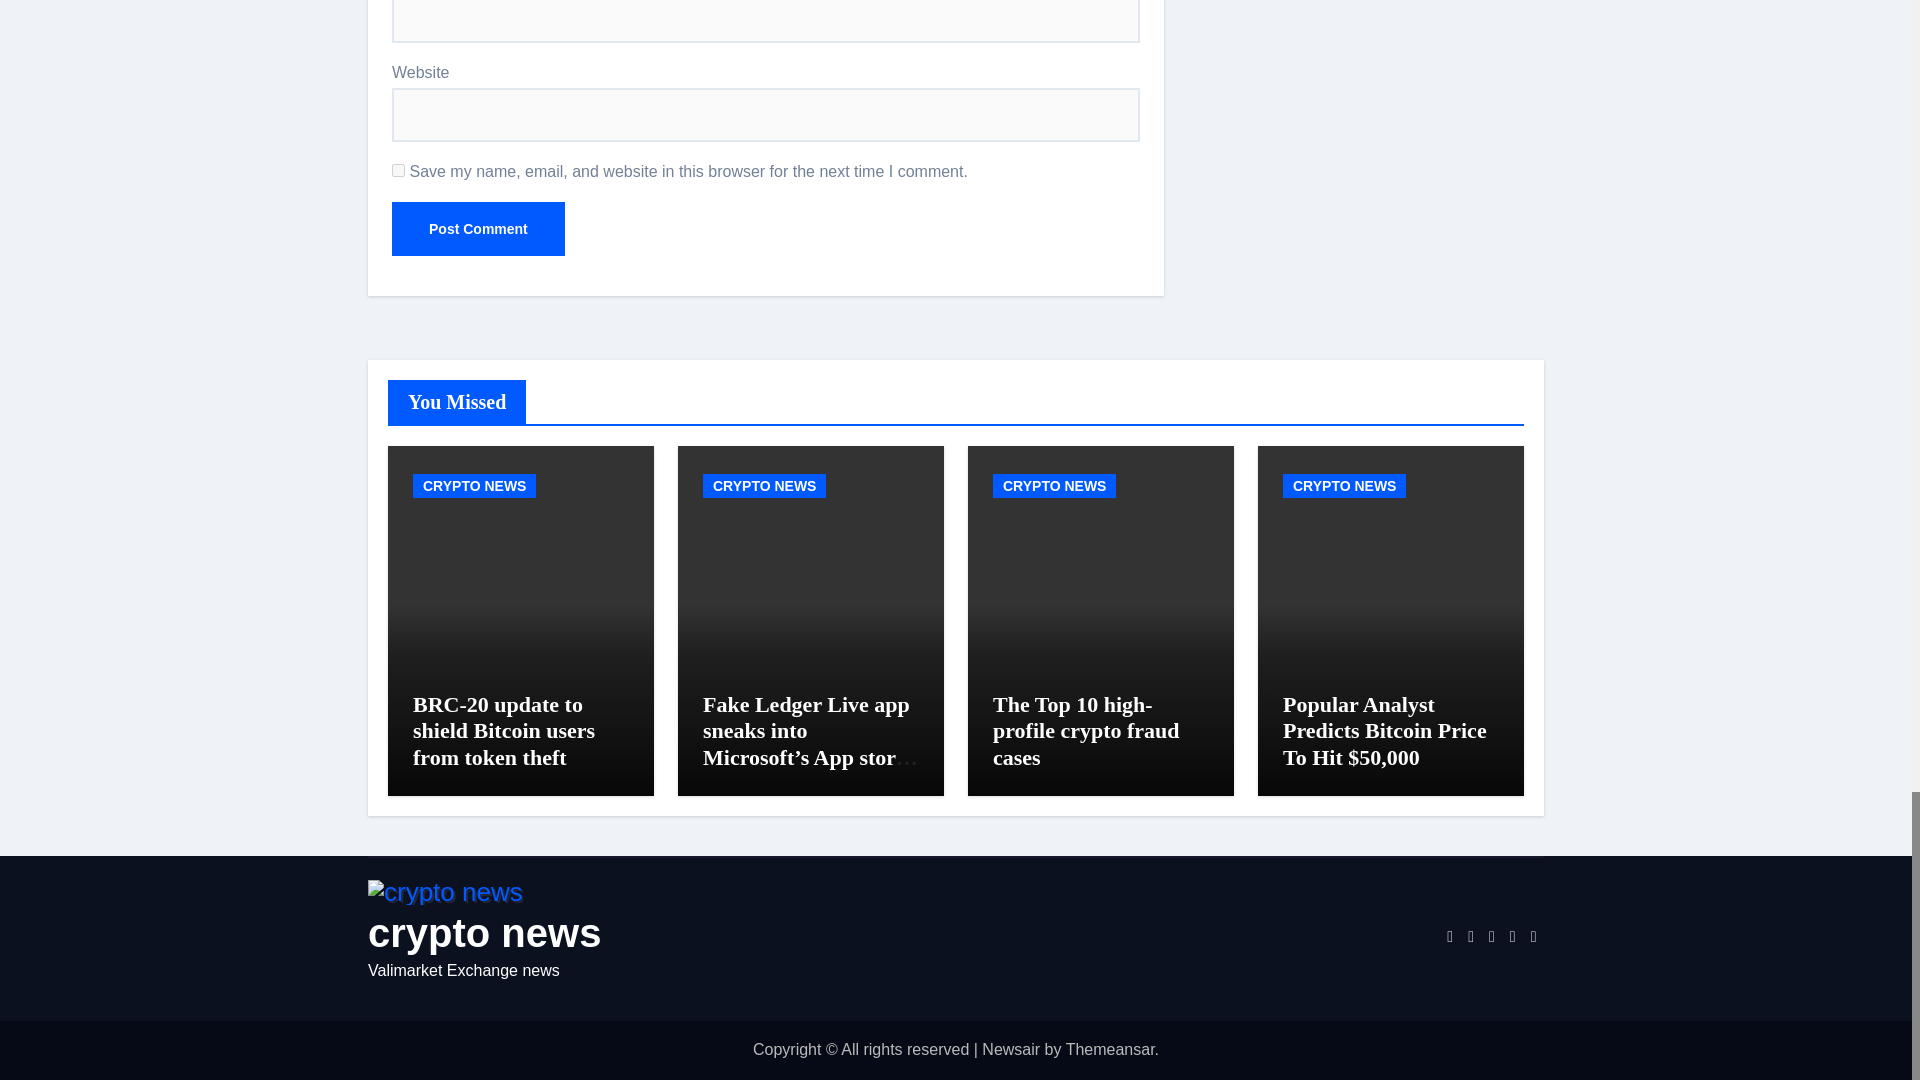 Image resolution: width=1920 pixels, height=1080 pixels. What do you see at coordinates (398, 170) in the screenshot?
I see `yes` at bounding box center [398, 170].